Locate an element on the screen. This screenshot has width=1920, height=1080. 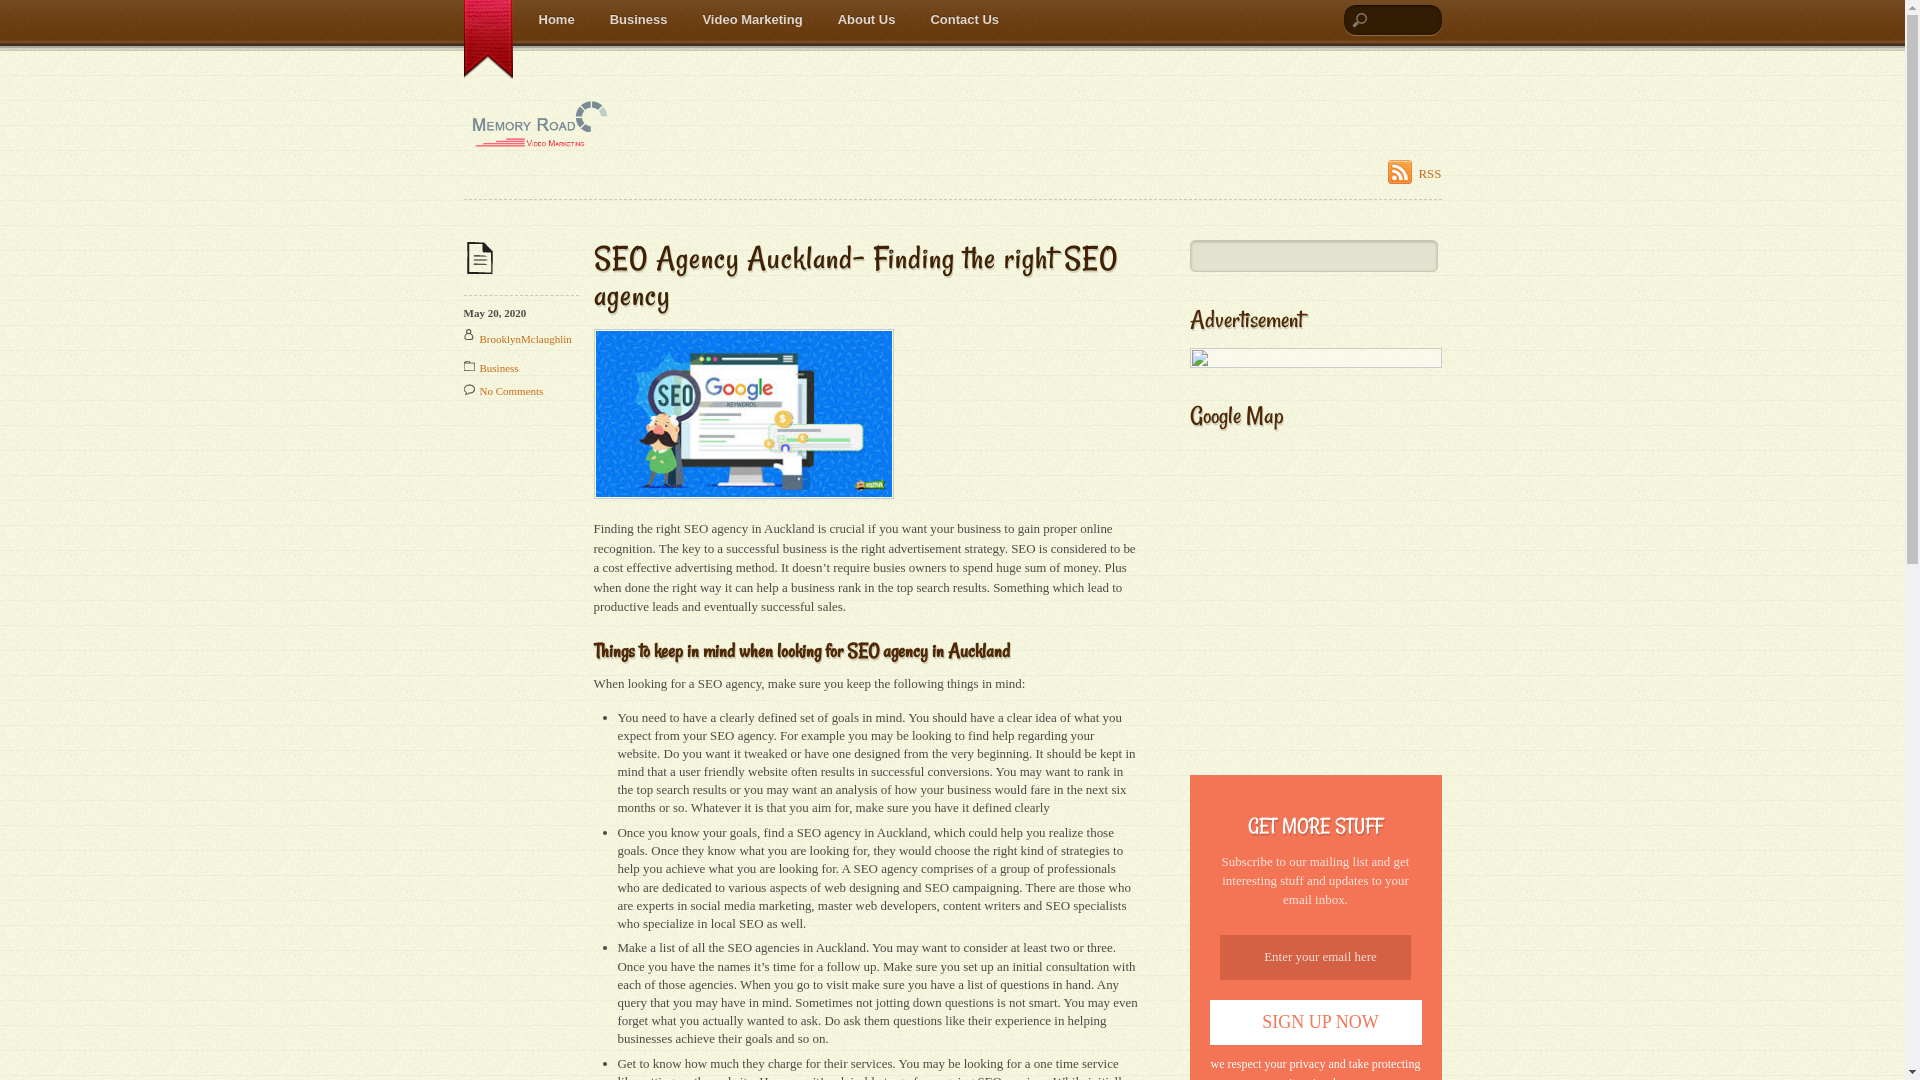
RSS is located at coordinates (1414, 172).